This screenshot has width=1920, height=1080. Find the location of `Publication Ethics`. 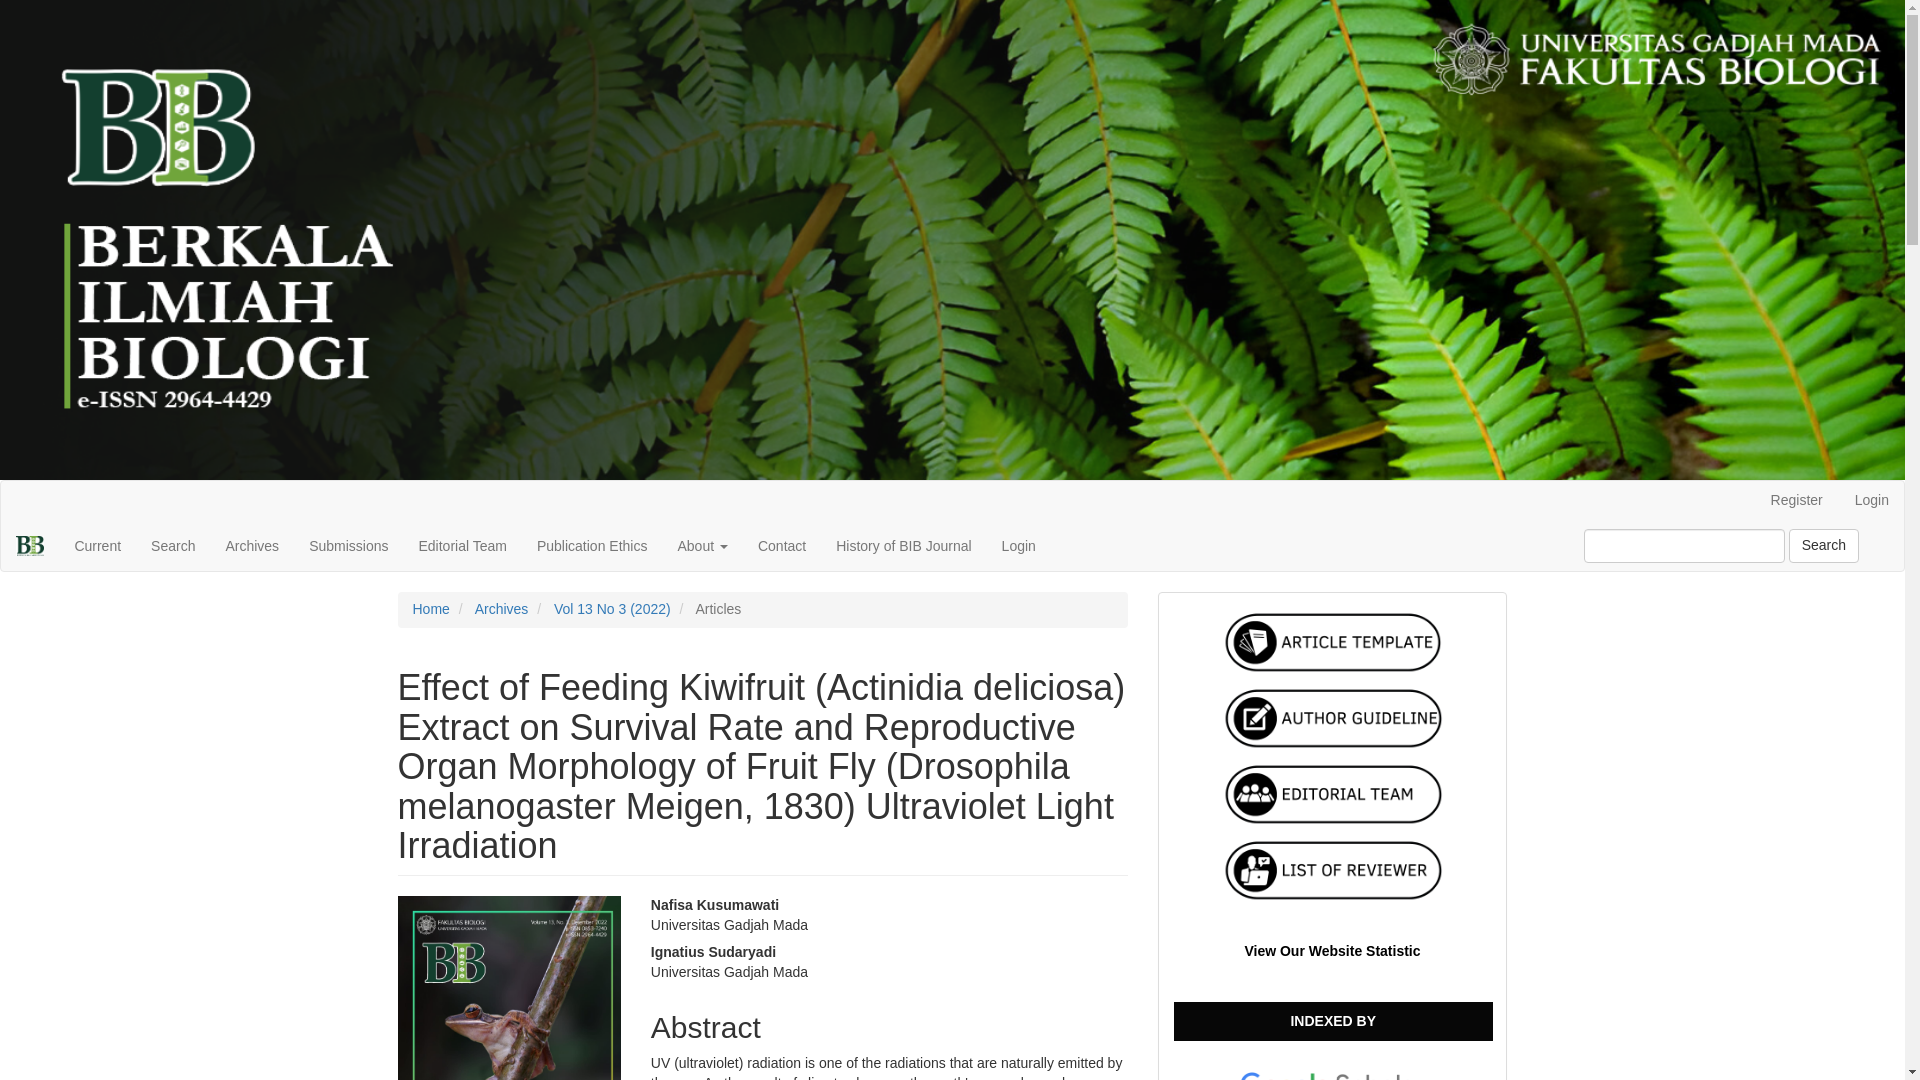

Publication Ethics is located at coordinates (592, 546).